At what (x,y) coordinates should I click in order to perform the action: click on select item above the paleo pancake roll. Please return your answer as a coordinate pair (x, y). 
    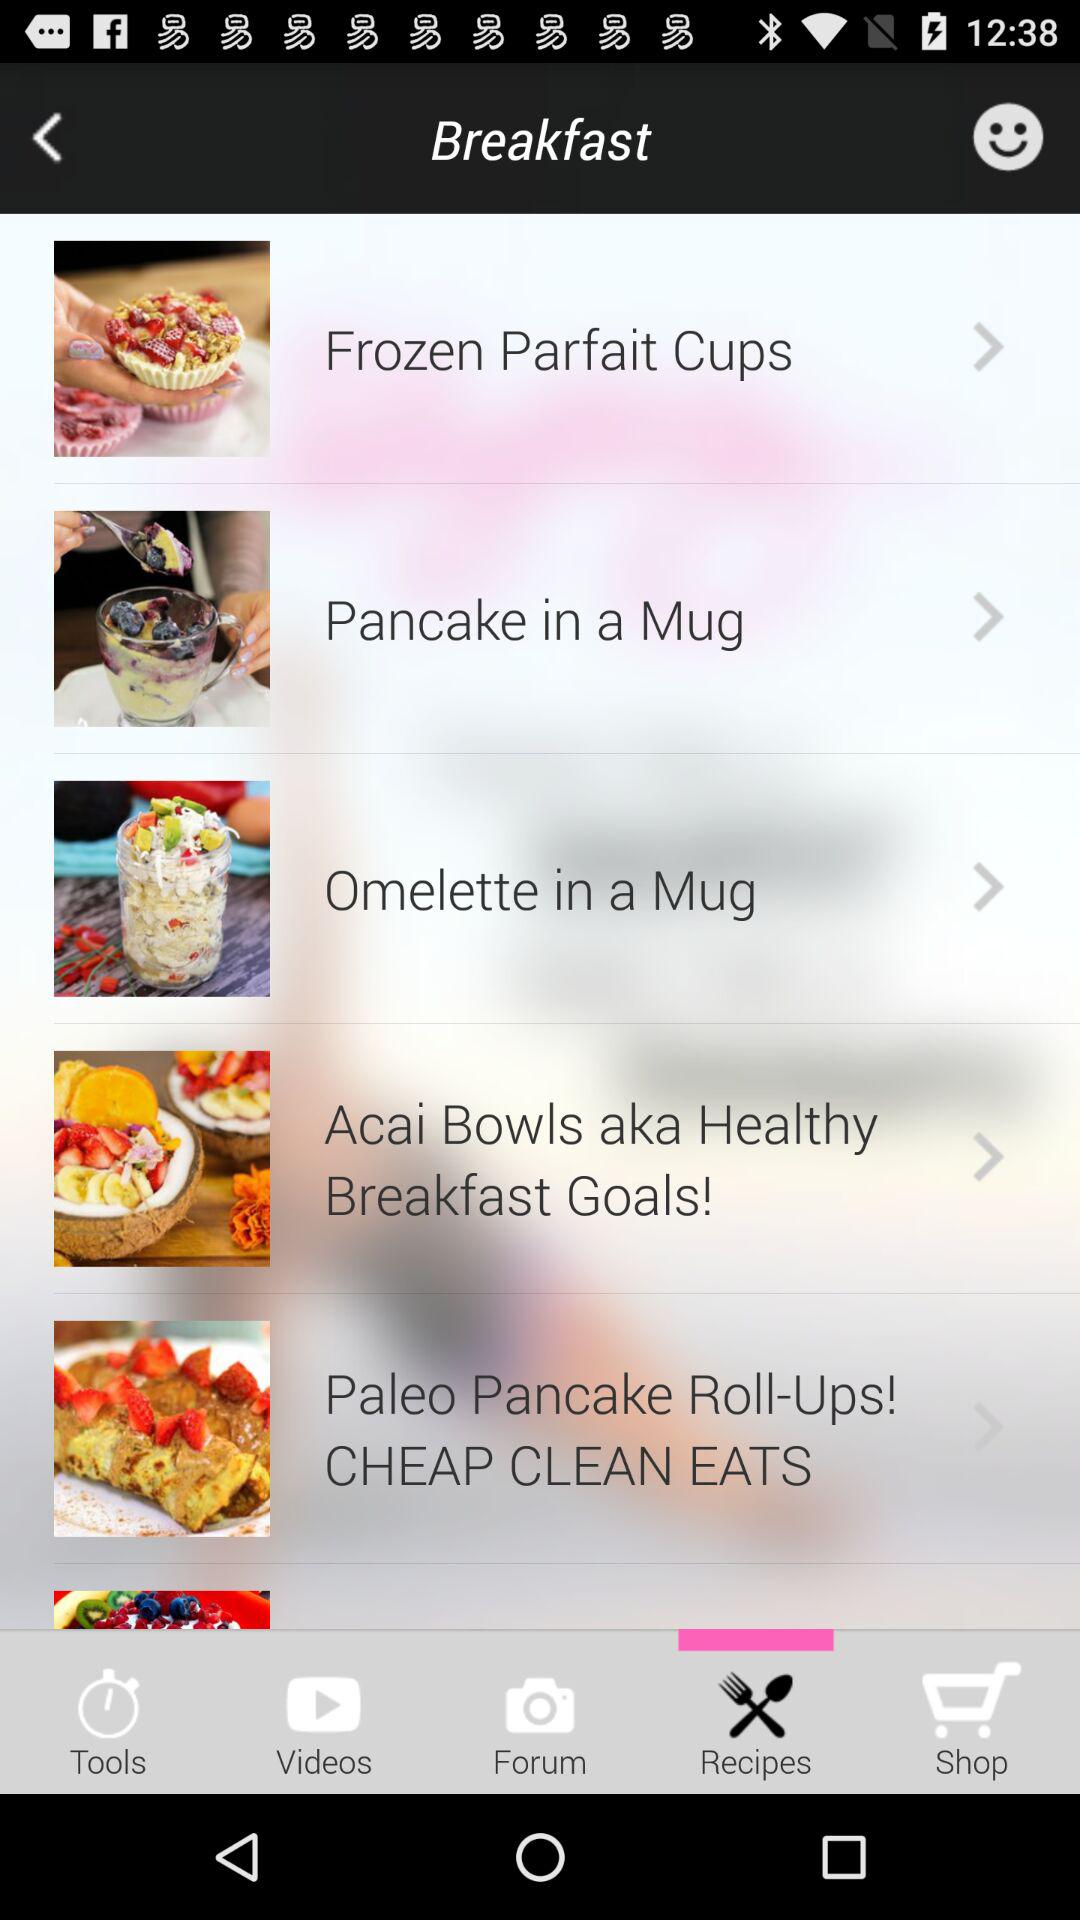
    Looking at the image, I should click on (567, 1292).